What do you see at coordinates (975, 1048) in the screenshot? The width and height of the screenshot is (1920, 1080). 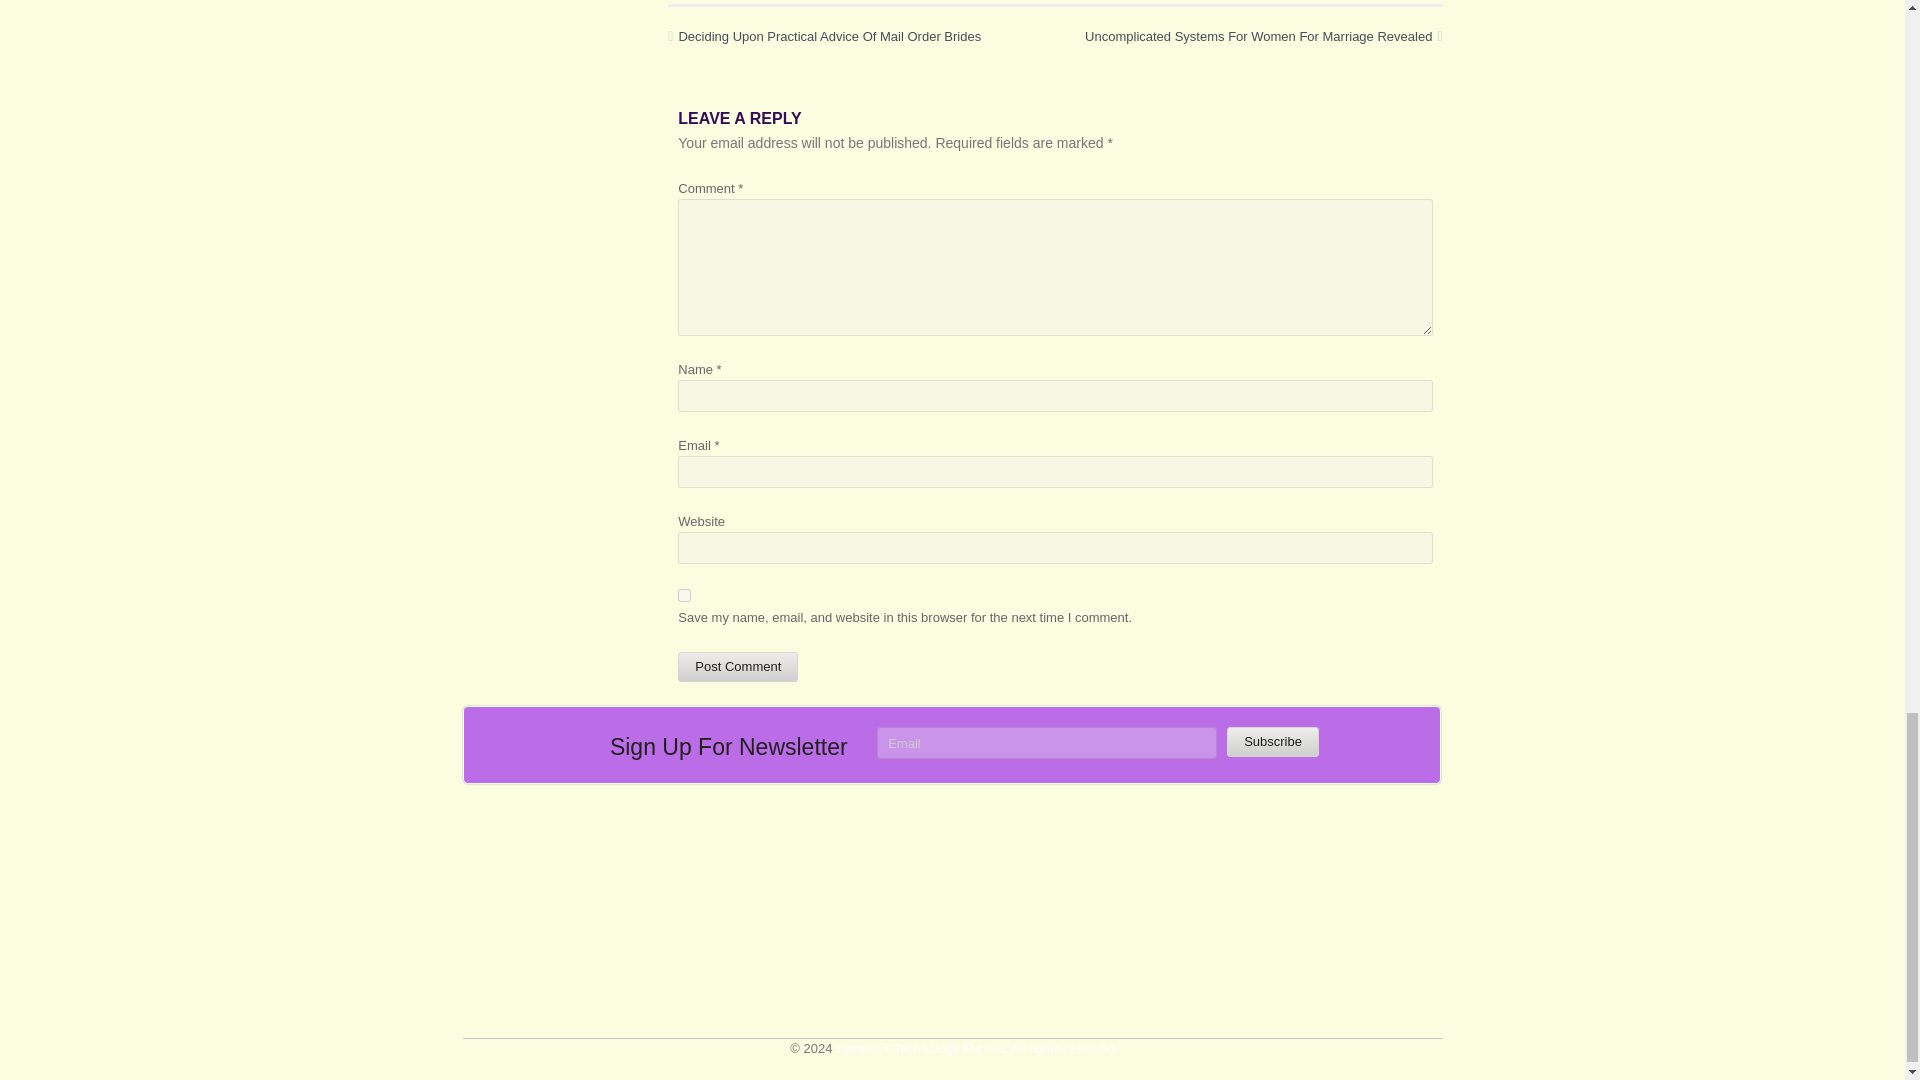 I see `System 7 Technology Pte Ltd` at bounding box center [975, 1048].